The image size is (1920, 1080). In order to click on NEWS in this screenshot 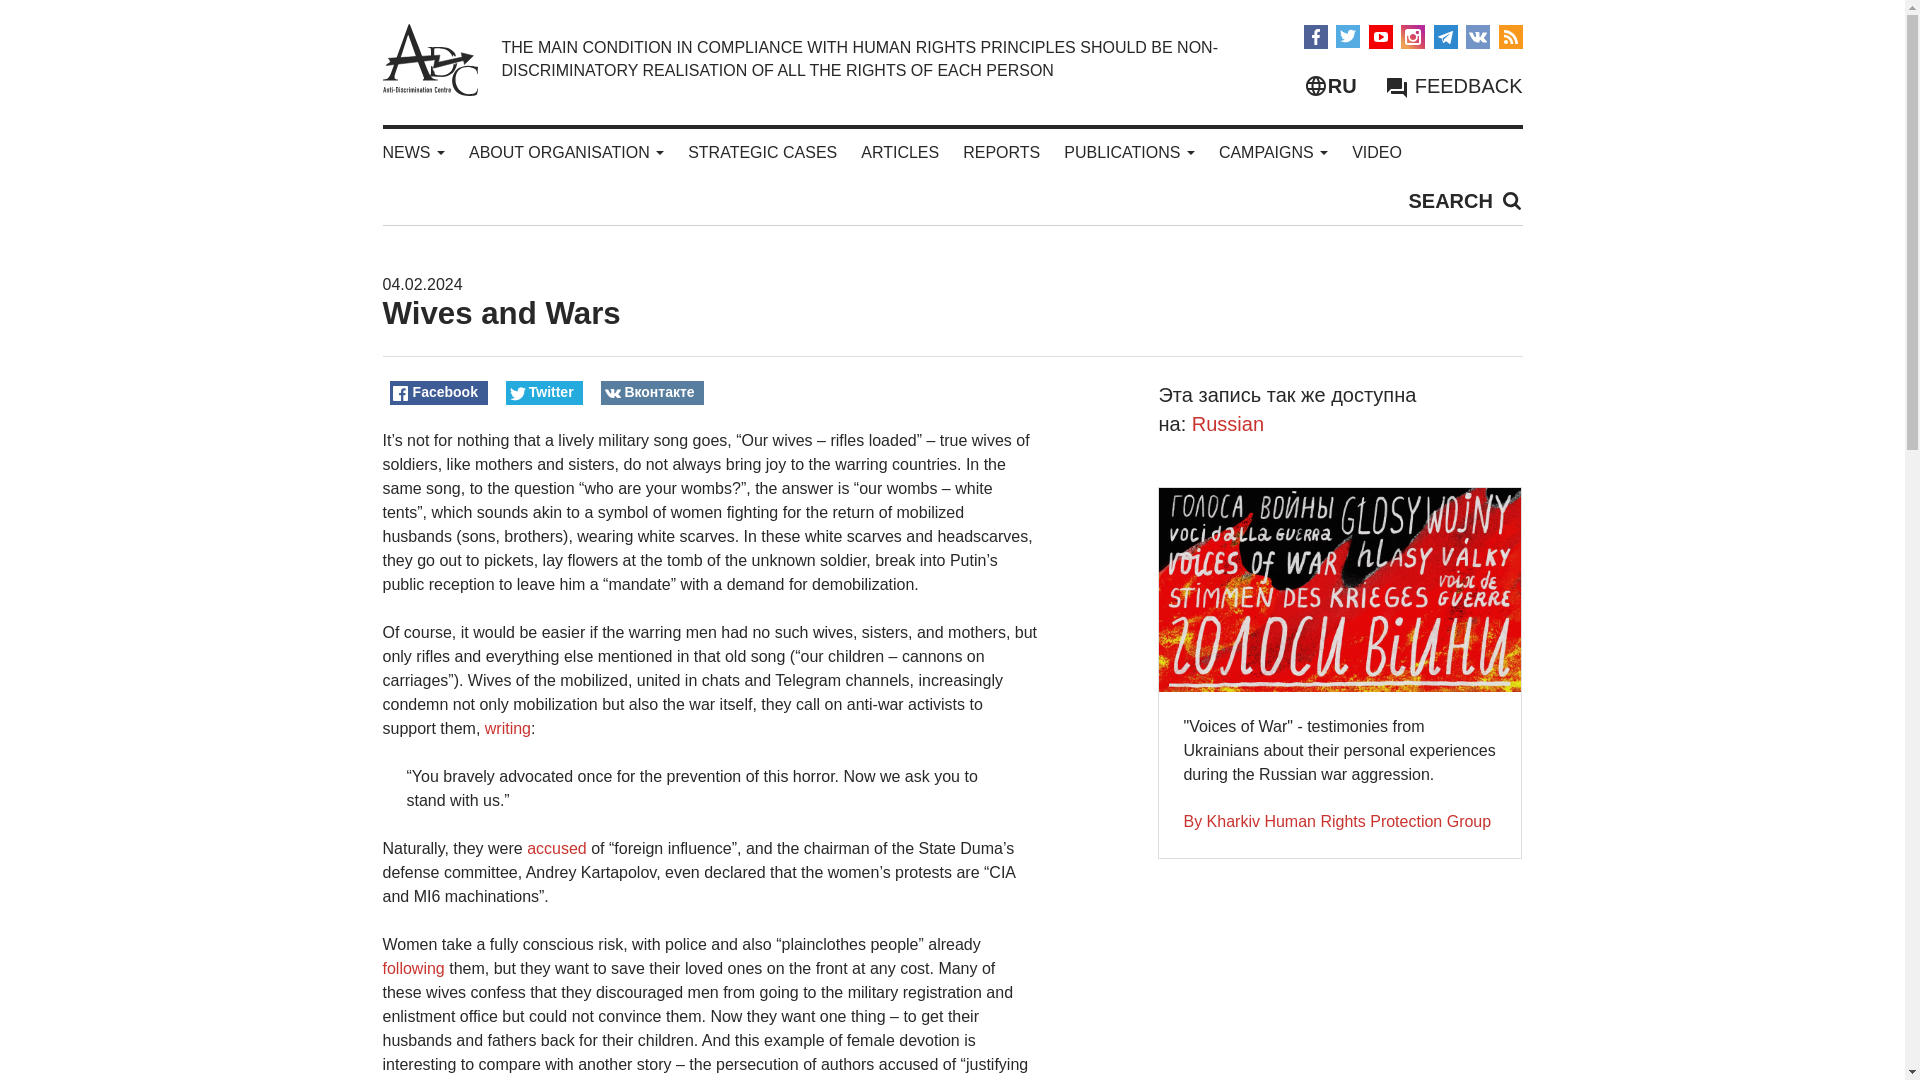, I will do `click(412, 152)`.